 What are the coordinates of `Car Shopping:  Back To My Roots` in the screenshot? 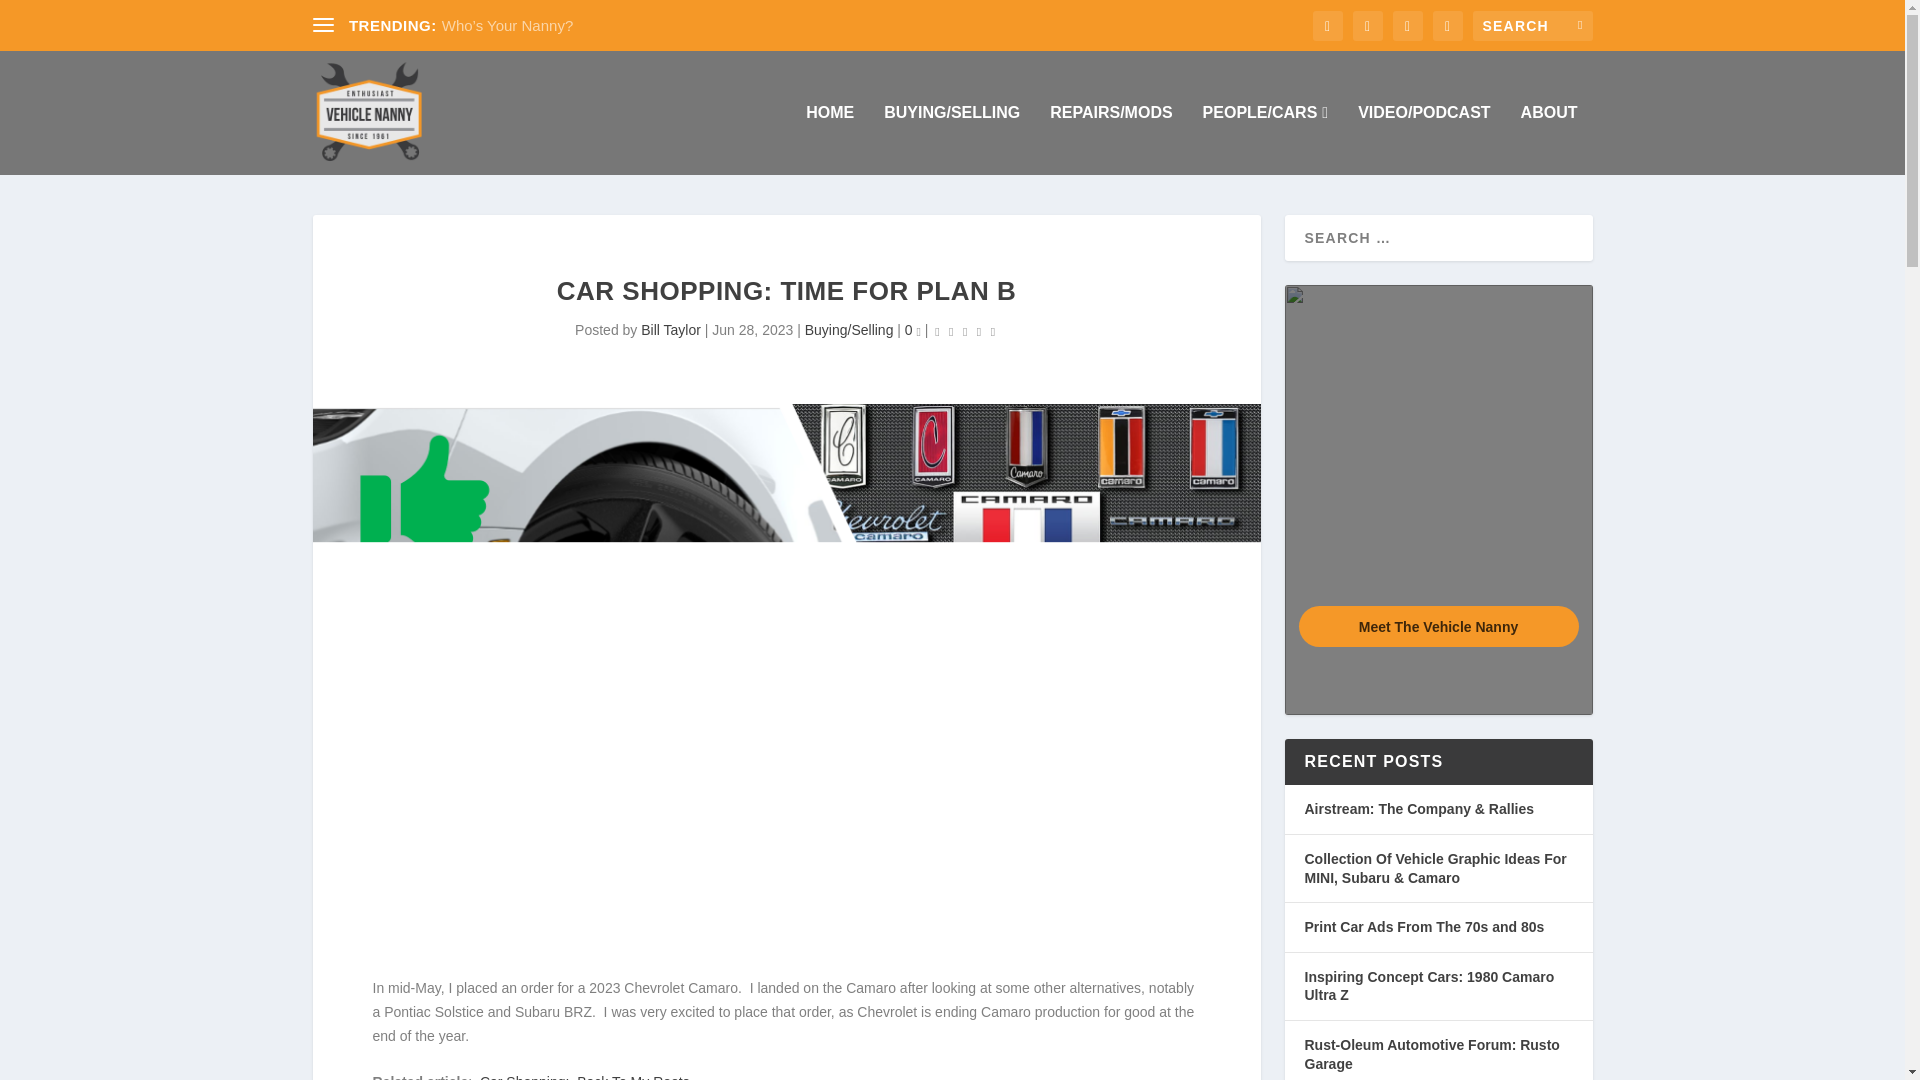 It's located at (584, 1076).